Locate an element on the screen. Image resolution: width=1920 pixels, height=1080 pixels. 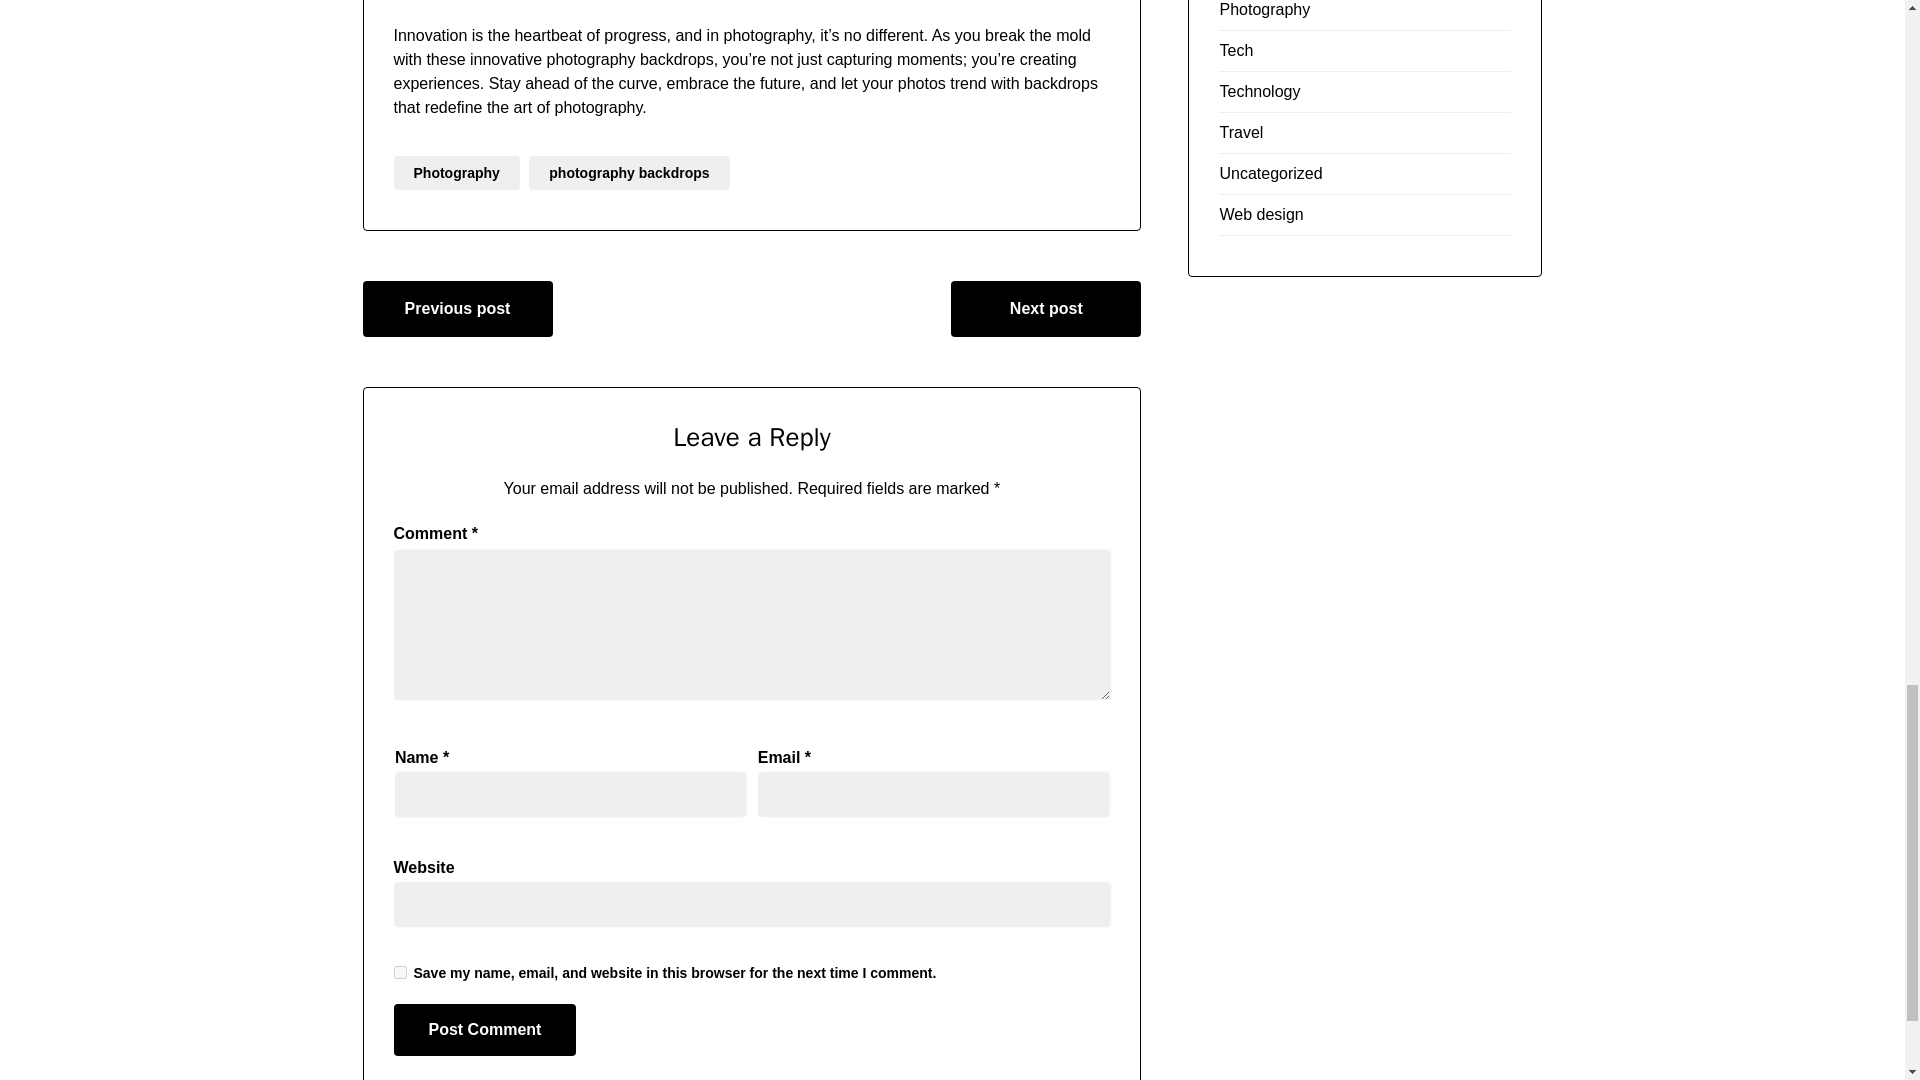
Post Comment is located at coordinates (485, 1030).